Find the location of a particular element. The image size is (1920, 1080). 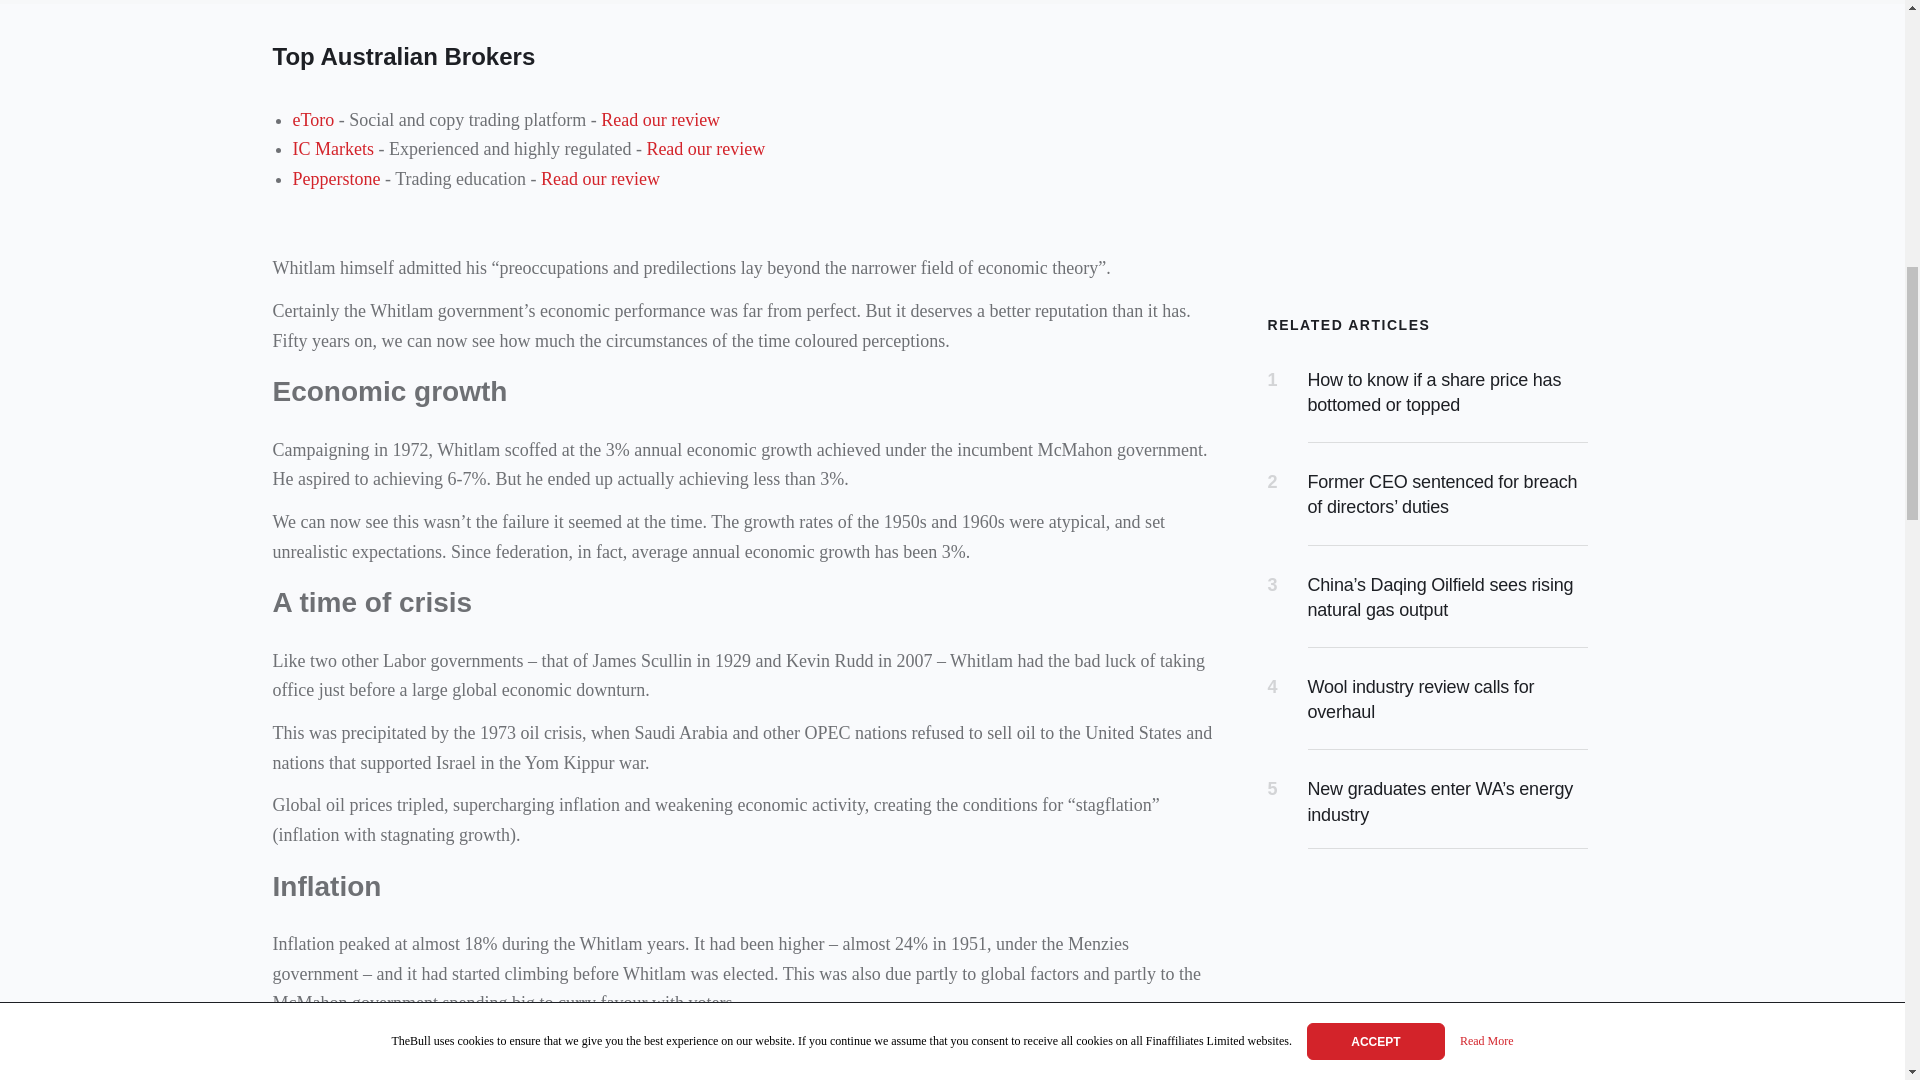

Read our review is located at coordinates (600, 178).